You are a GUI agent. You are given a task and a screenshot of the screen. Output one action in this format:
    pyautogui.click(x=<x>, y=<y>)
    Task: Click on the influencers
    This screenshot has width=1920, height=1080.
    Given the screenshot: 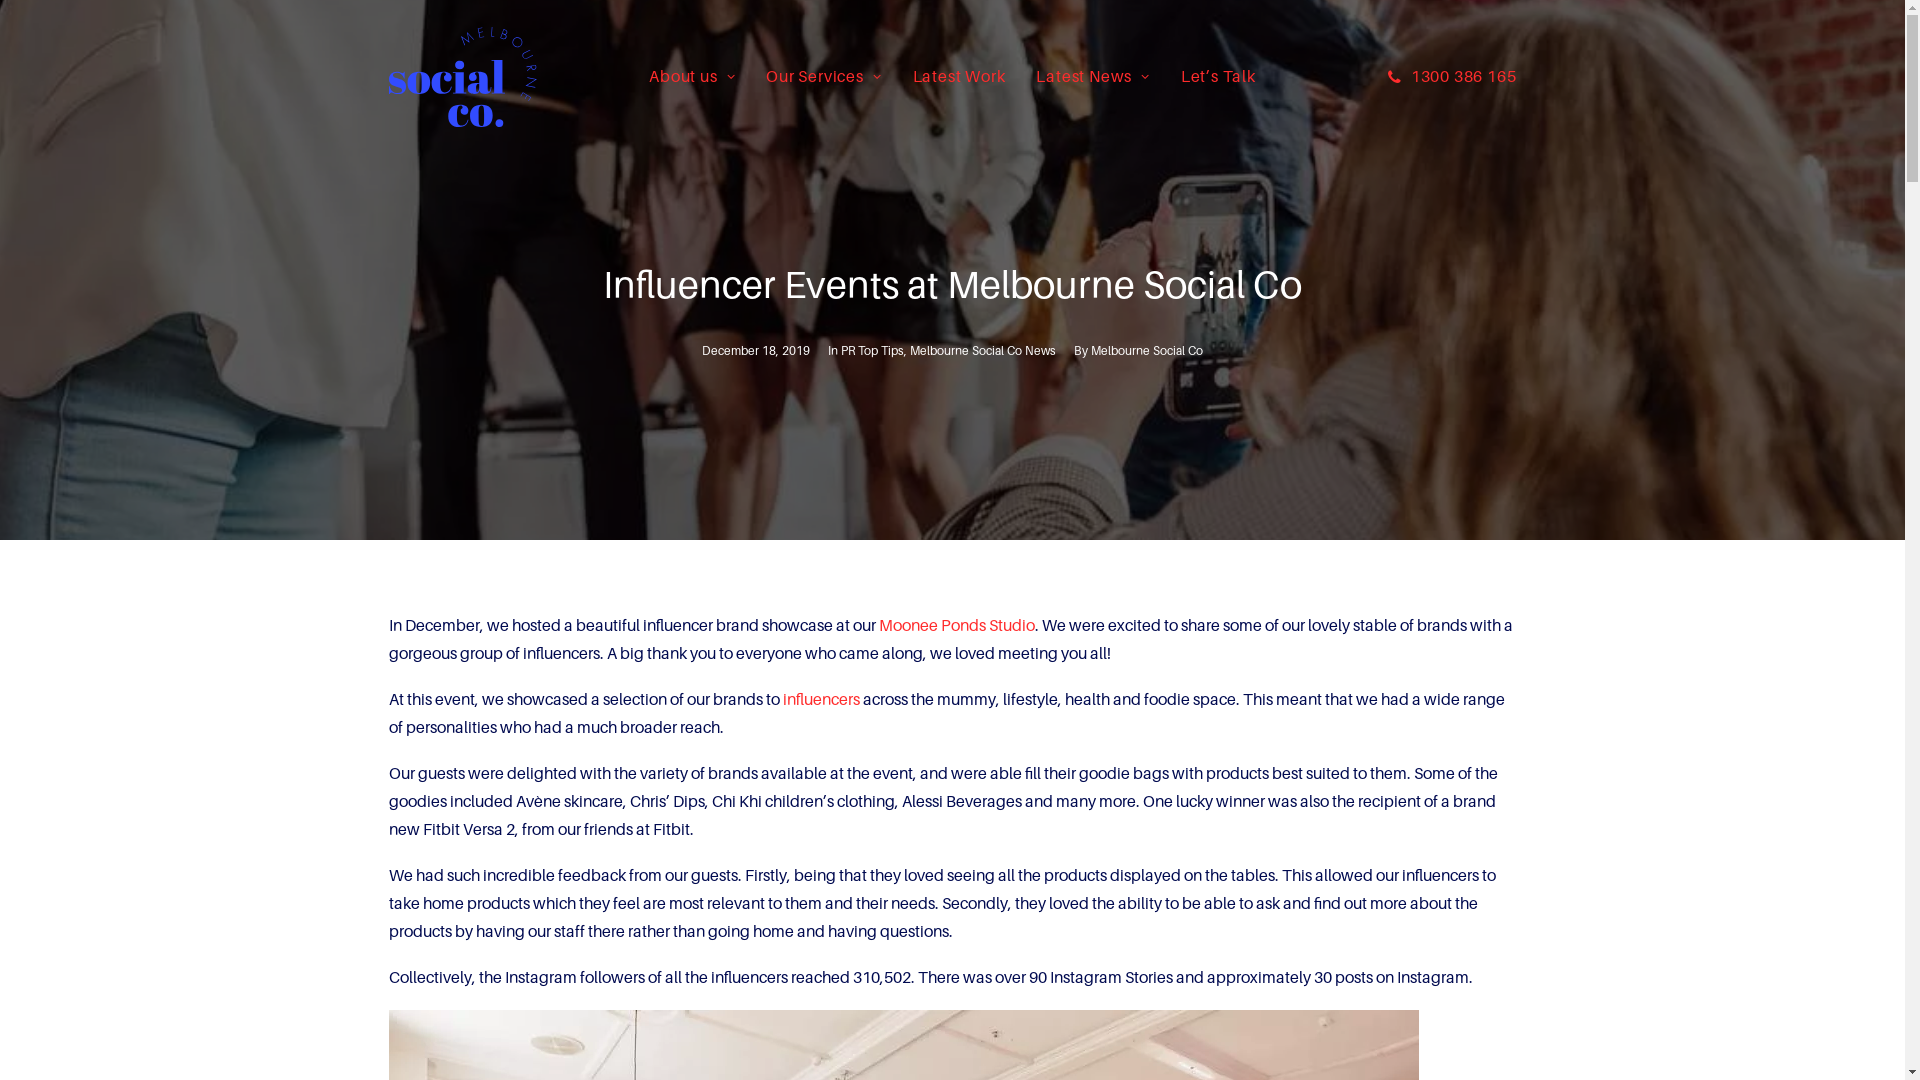 What is the action you would take?
    pyautogui.click(x=820, y=700)
    